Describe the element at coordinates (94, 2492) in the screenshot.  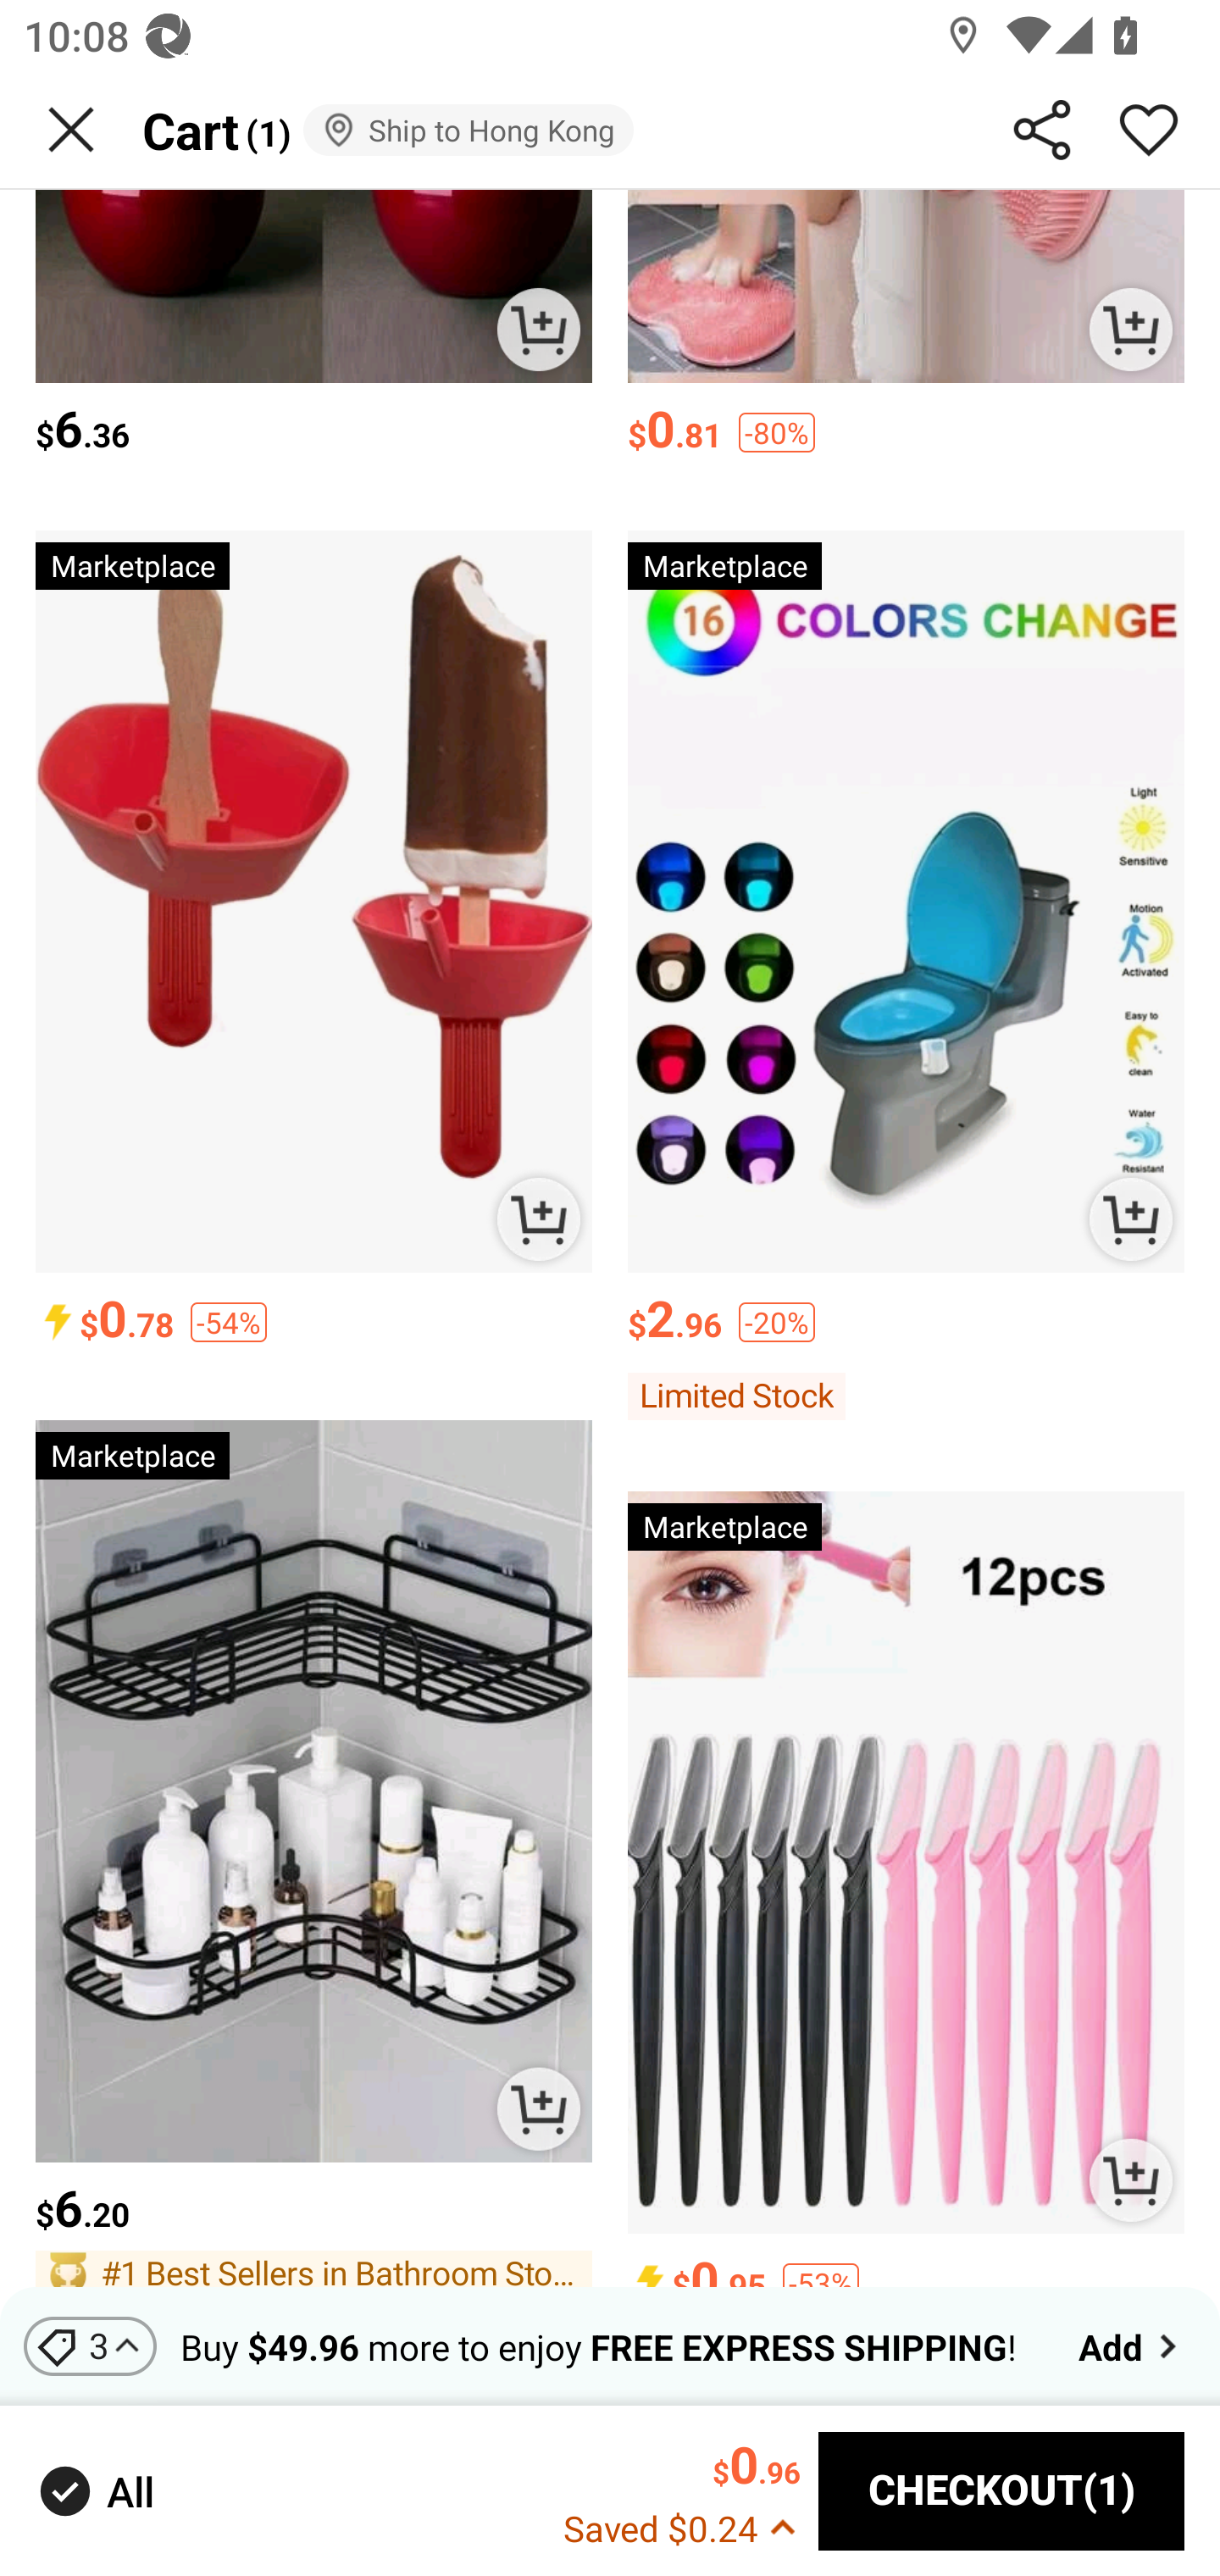
I see `All` at that location.